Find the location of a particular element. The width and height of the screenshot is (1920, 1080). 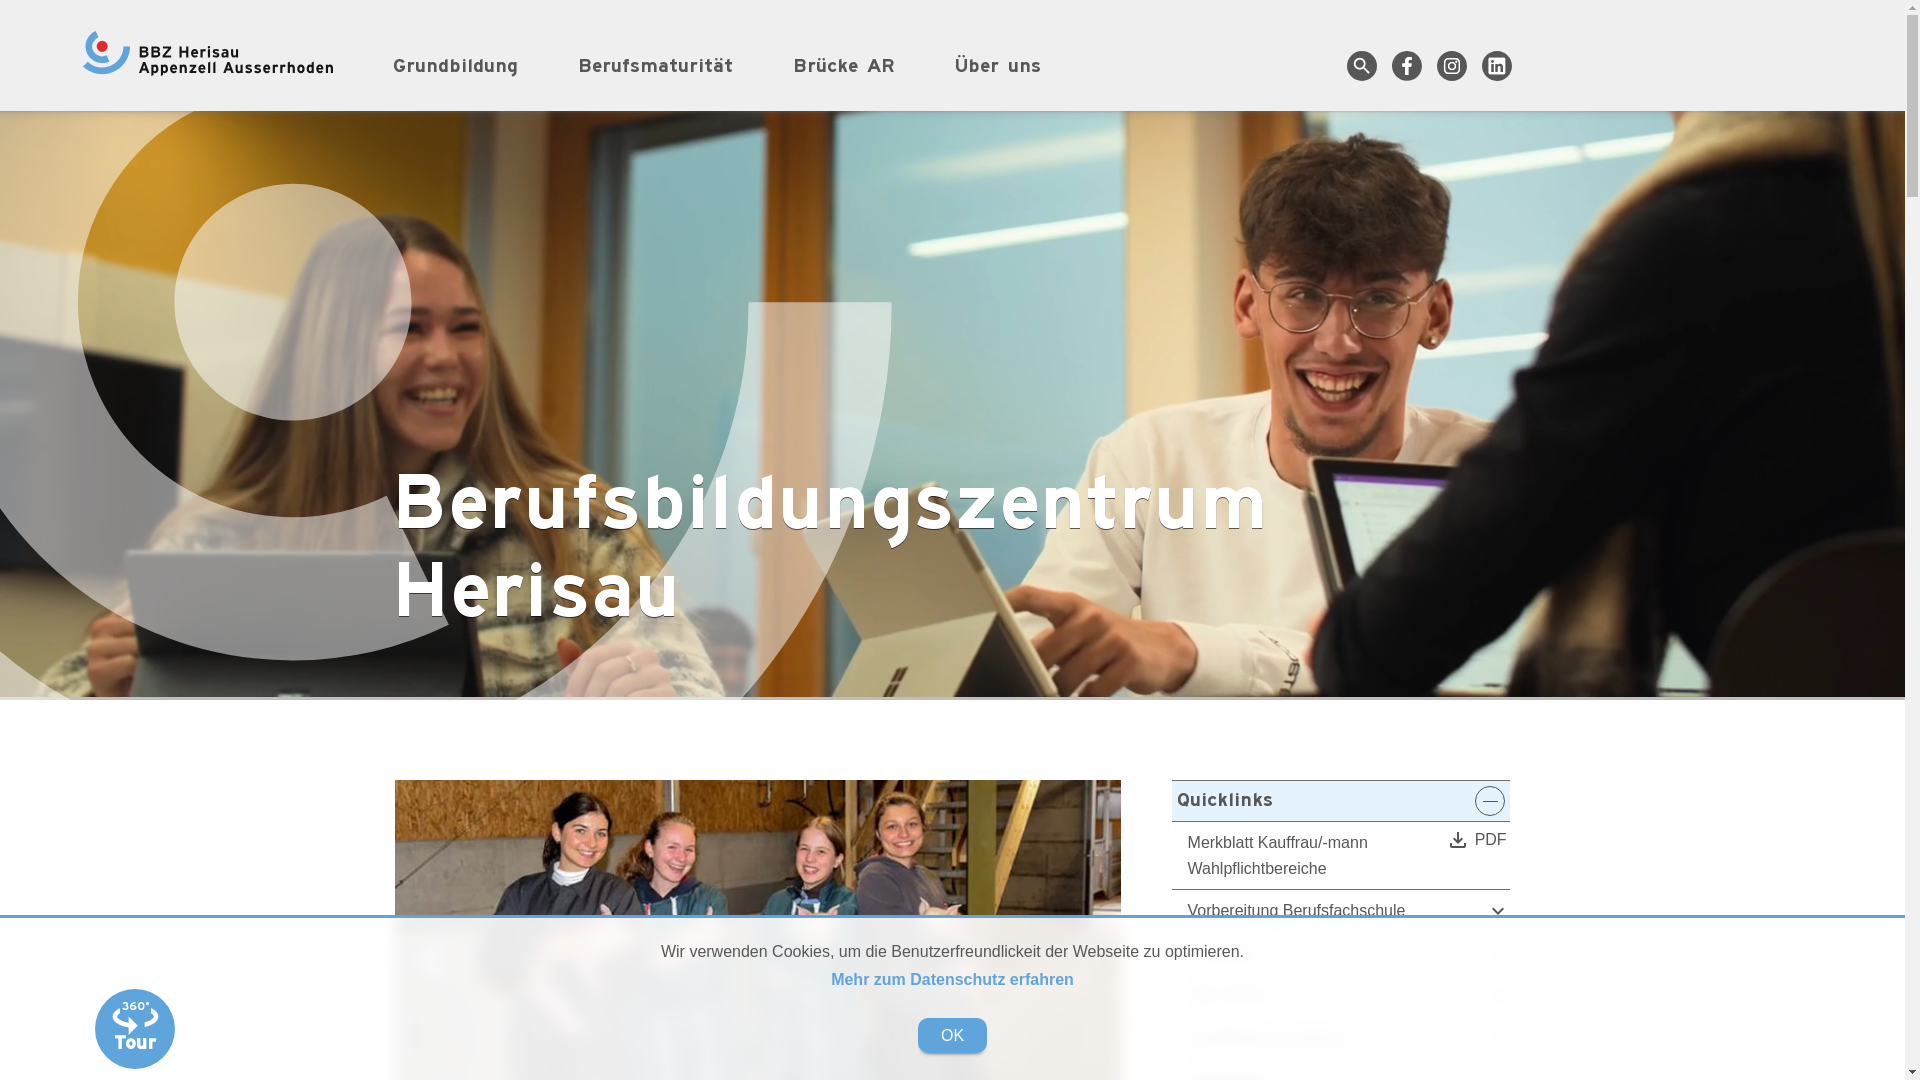

BBZ Herisau is located at coordinates (208, 54).